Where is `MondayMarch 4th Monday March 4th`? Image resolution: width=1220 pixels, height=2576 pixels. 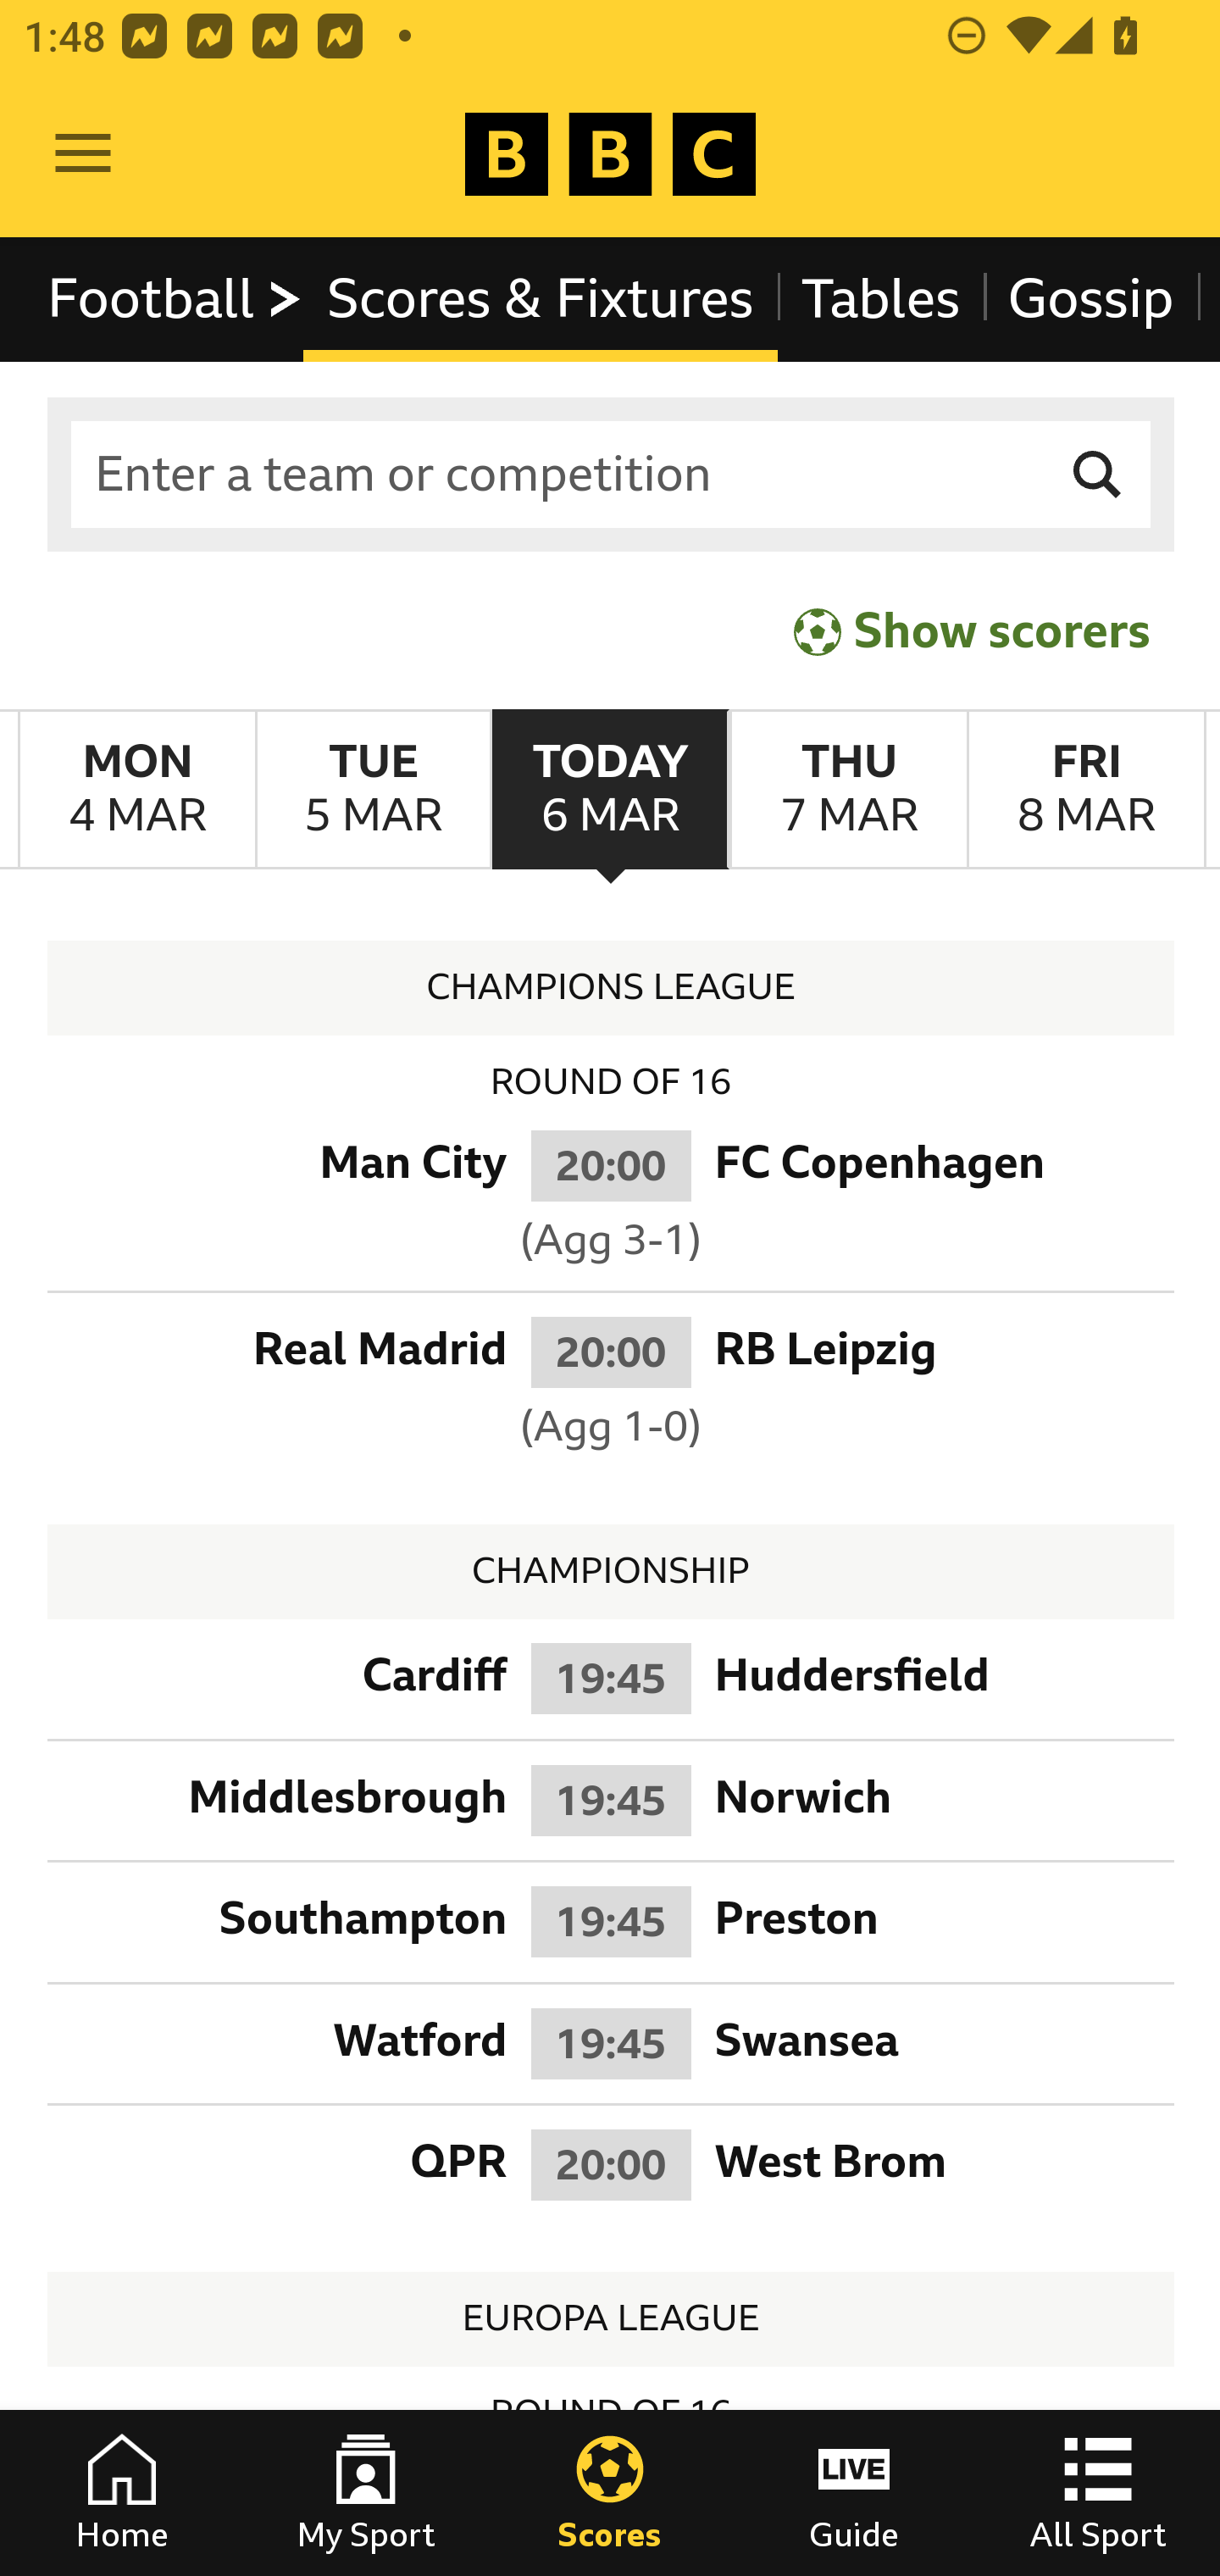
MondayMarch 4th Monday March 4th is located at coordinates (137, 790).